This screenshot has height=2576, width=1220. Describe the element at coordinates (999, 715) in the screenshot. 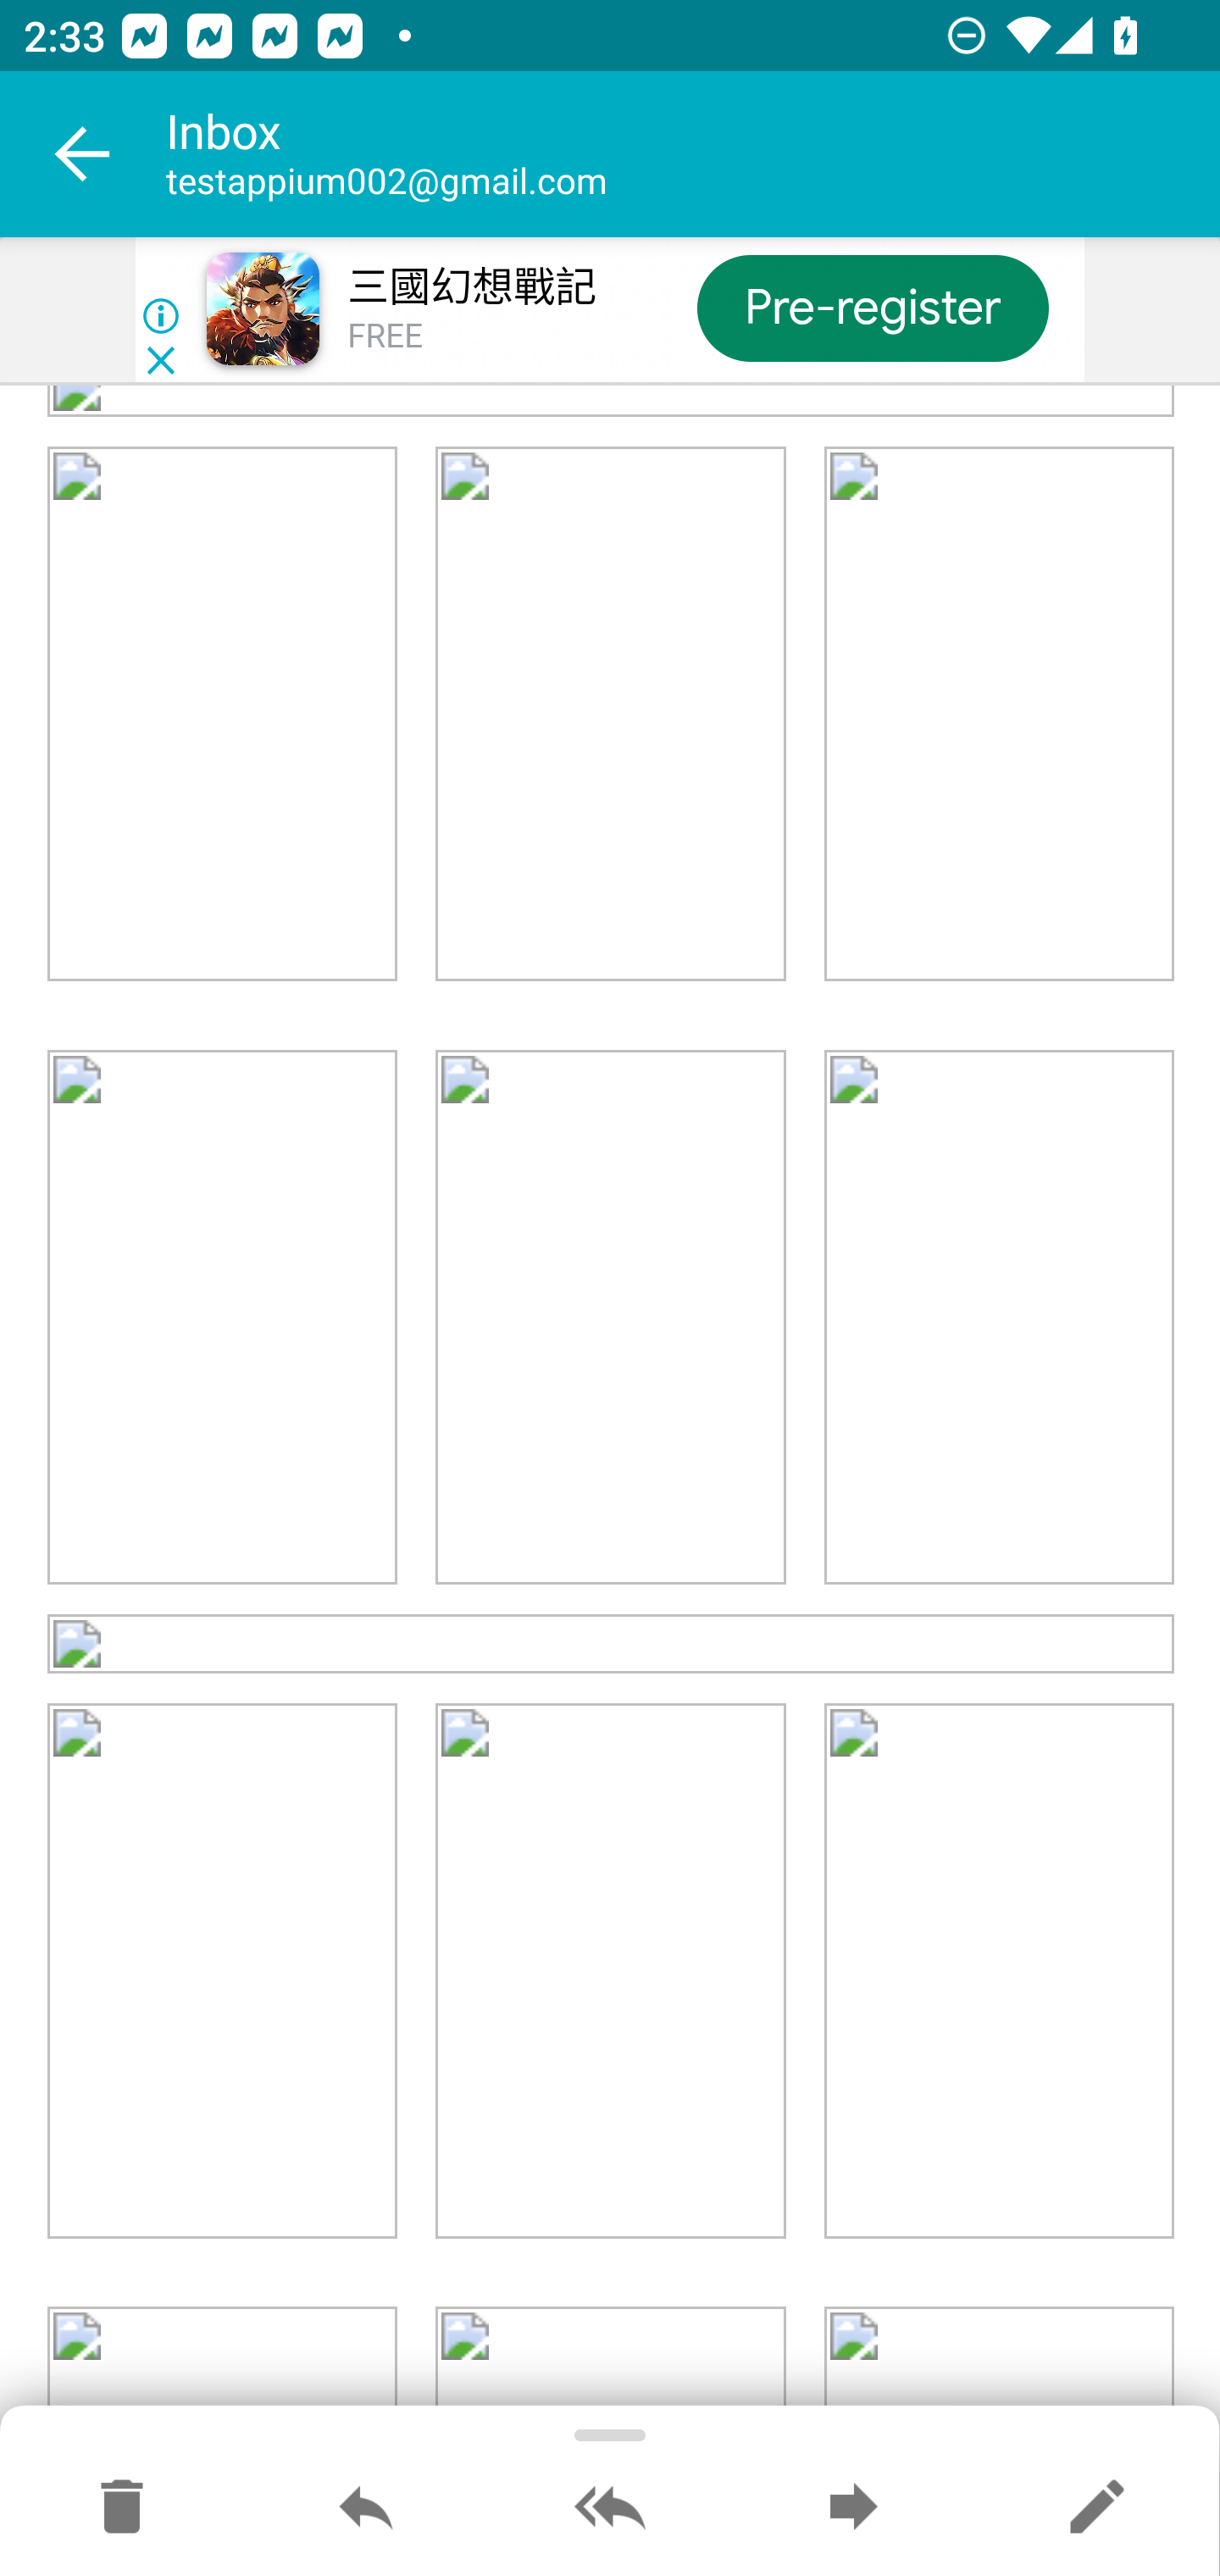

I see `mbs_landing_goods` at that location.